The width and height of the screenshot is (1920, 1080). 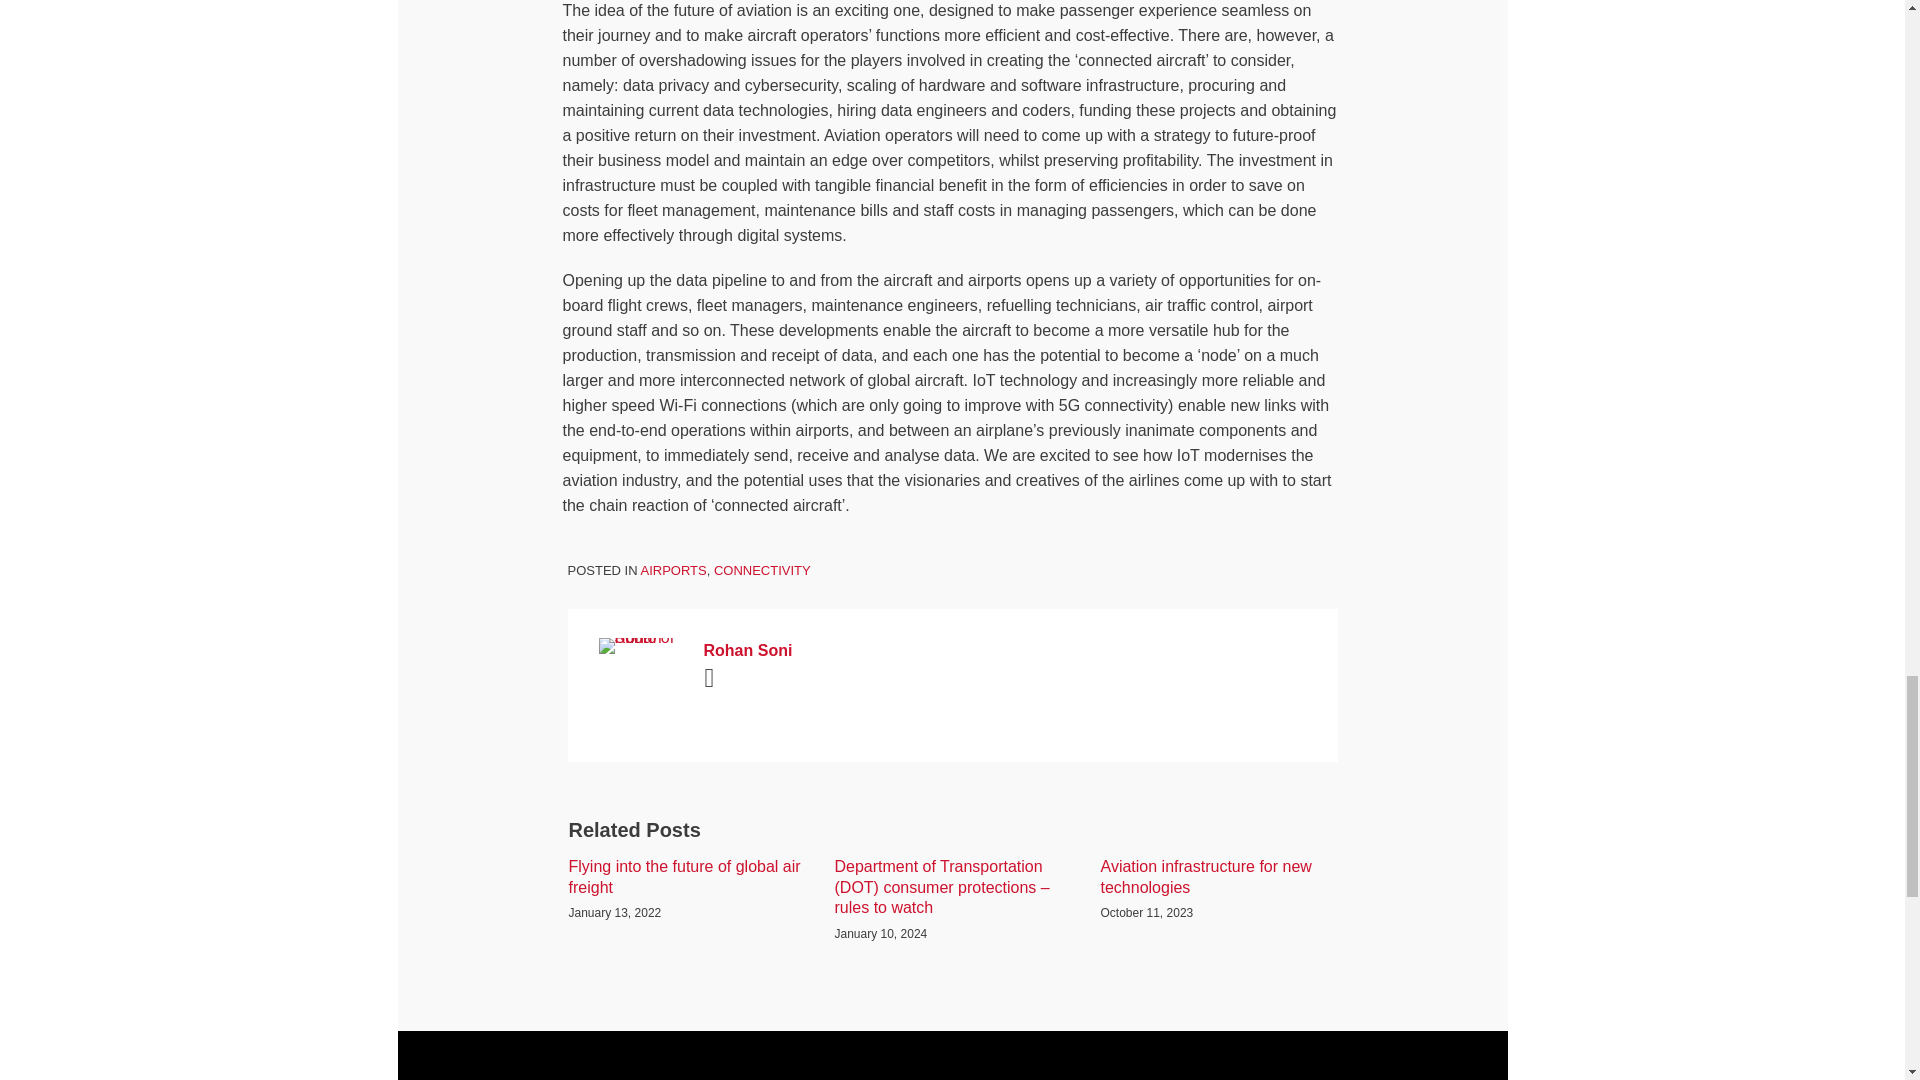 I want to click on AIRPORTS, so click(x=672, y=570).